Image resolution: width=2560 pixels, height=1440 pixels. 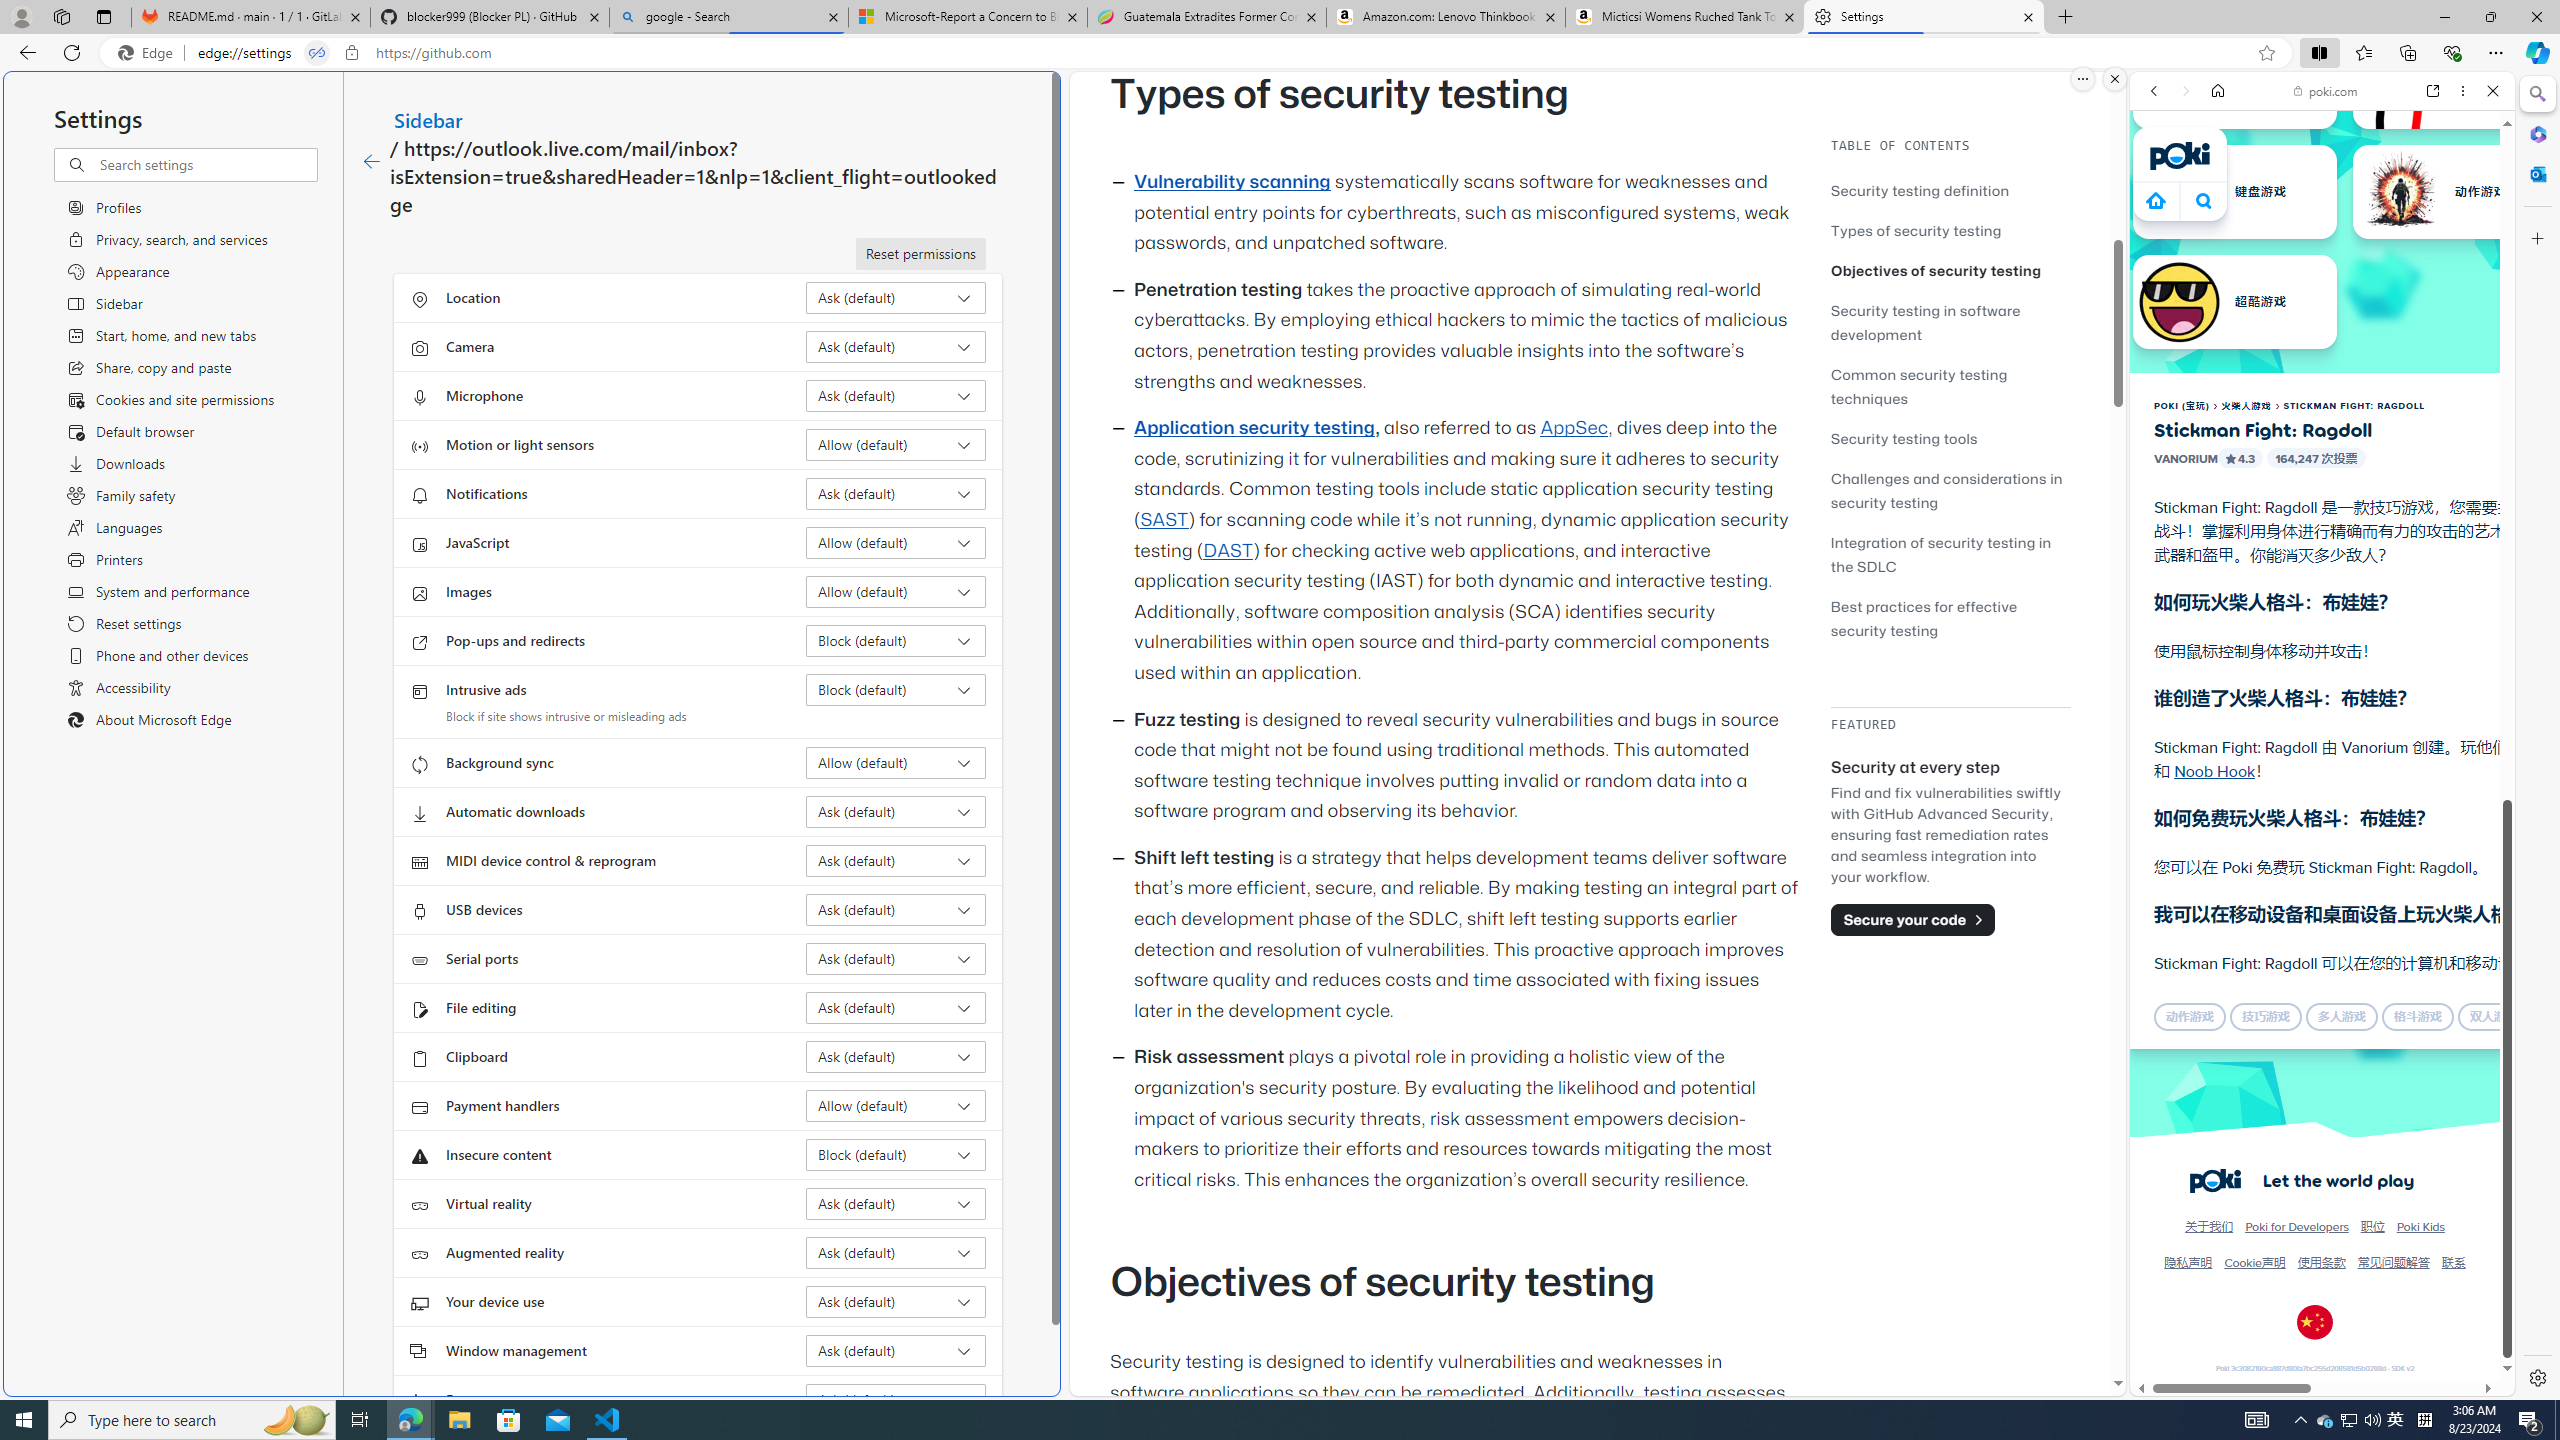 What do you see at coordinates (2475, 966) in the screenshot?
I see `Click to scroll right` at bounding box center [2475, 966].